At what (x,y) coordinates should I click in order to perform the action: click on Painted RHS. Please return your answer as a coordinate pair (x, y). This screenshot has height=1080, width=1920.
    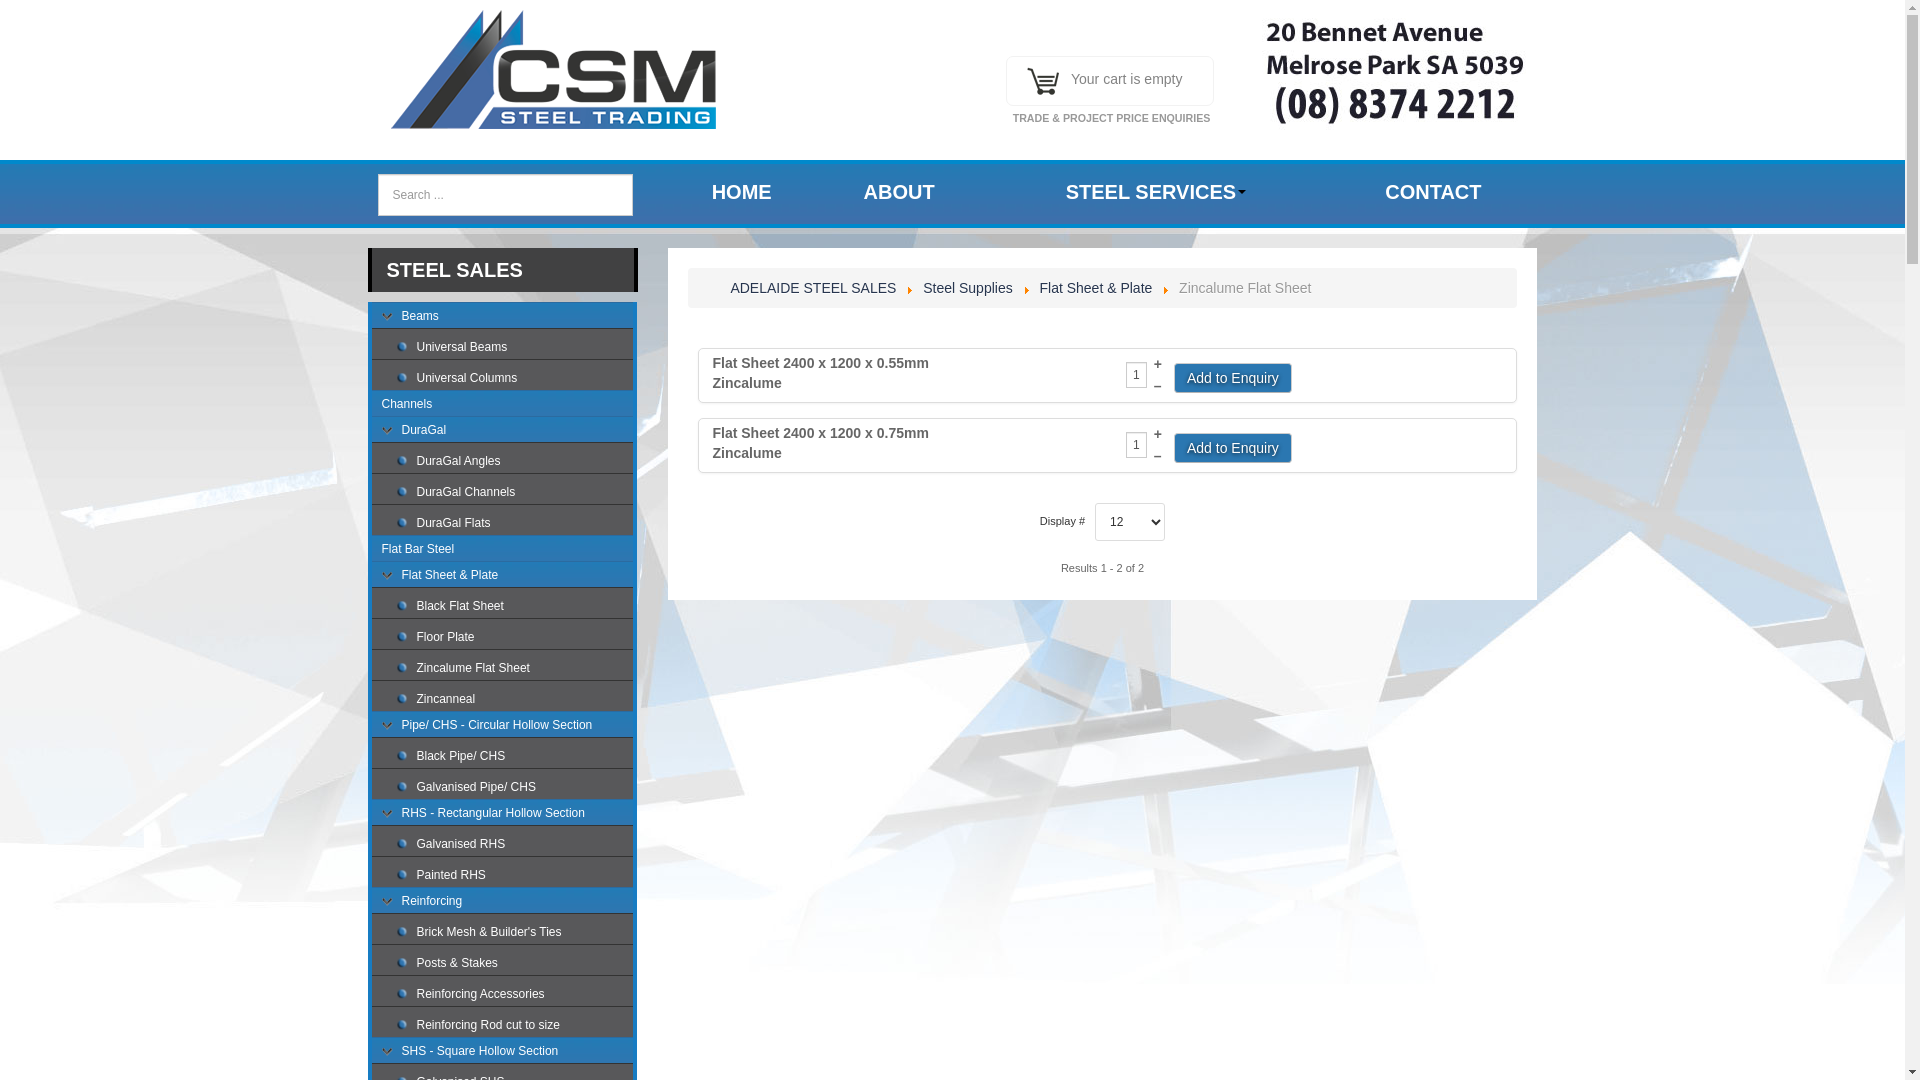
    Looking at the image, I should click on (514, 877).